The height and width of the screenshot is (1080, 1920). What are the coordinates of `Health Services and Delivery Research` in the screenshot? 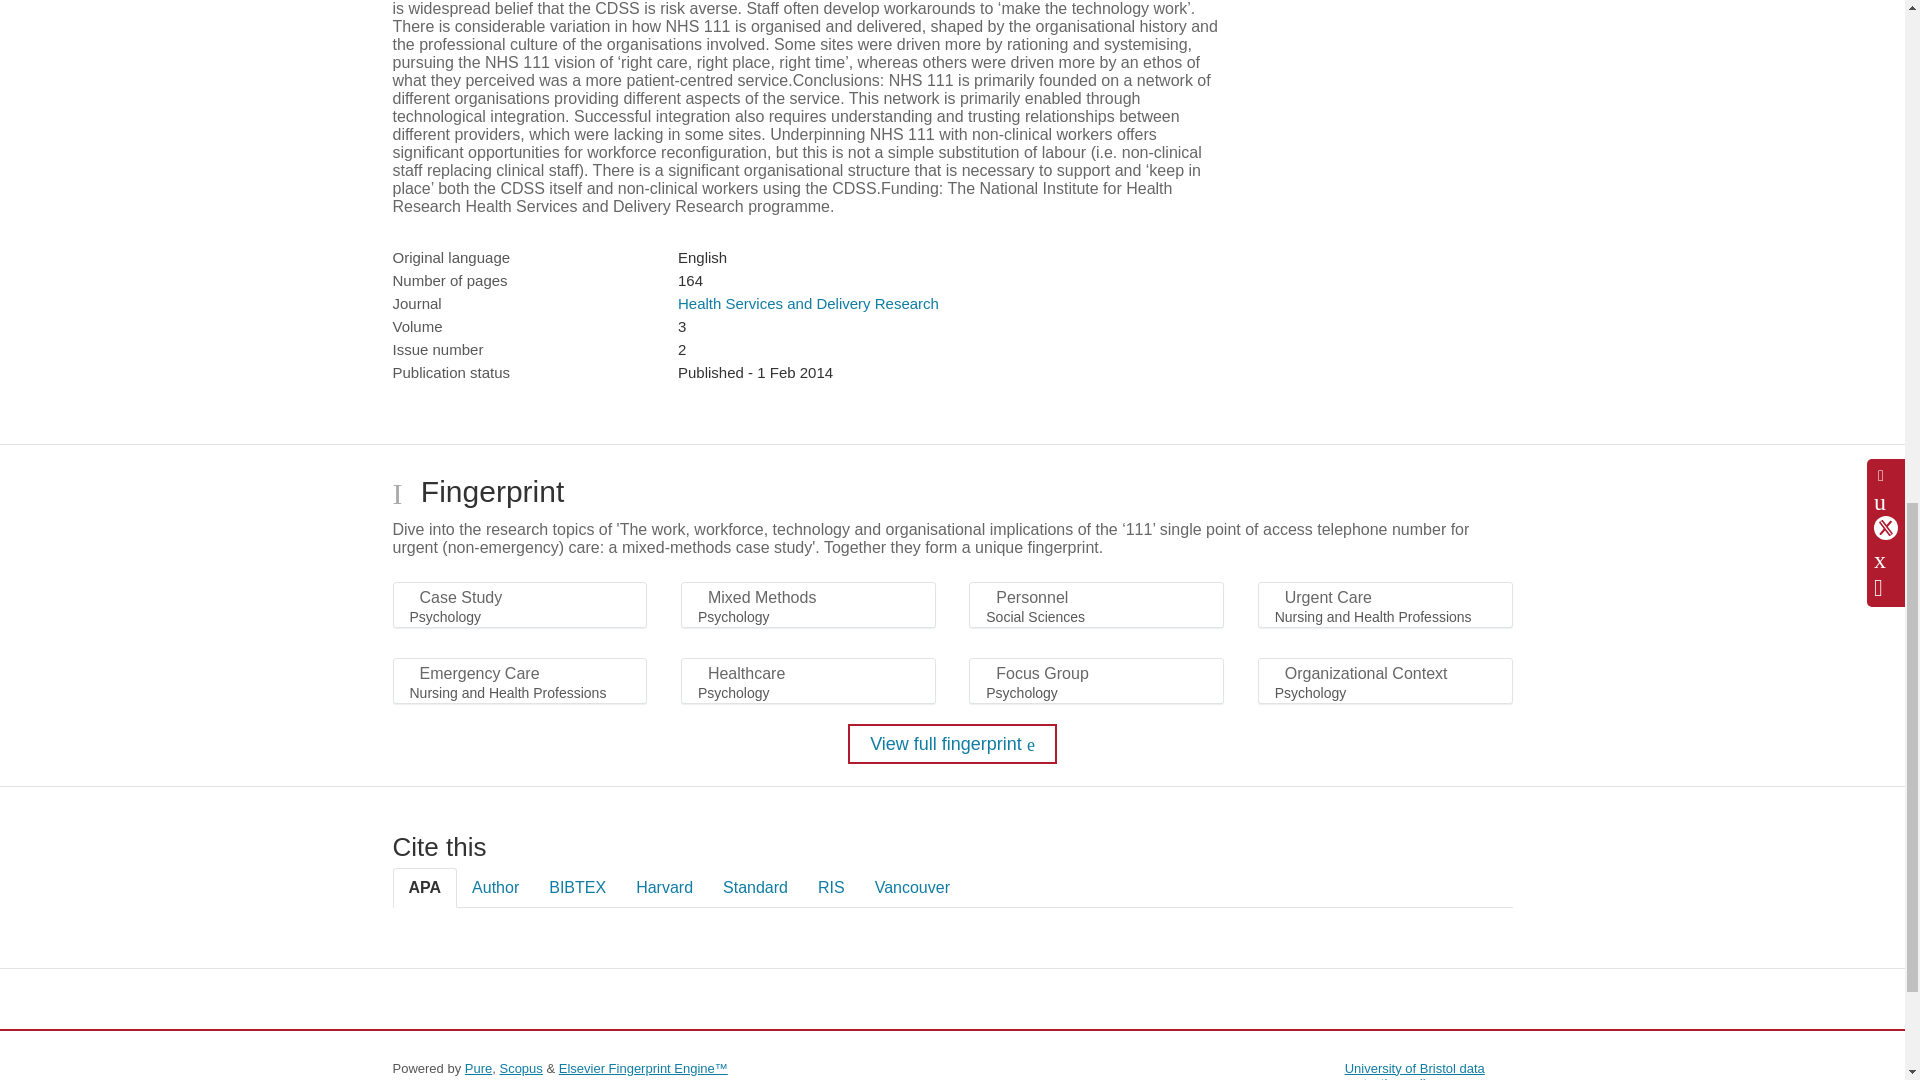 It's located at (808, 303).